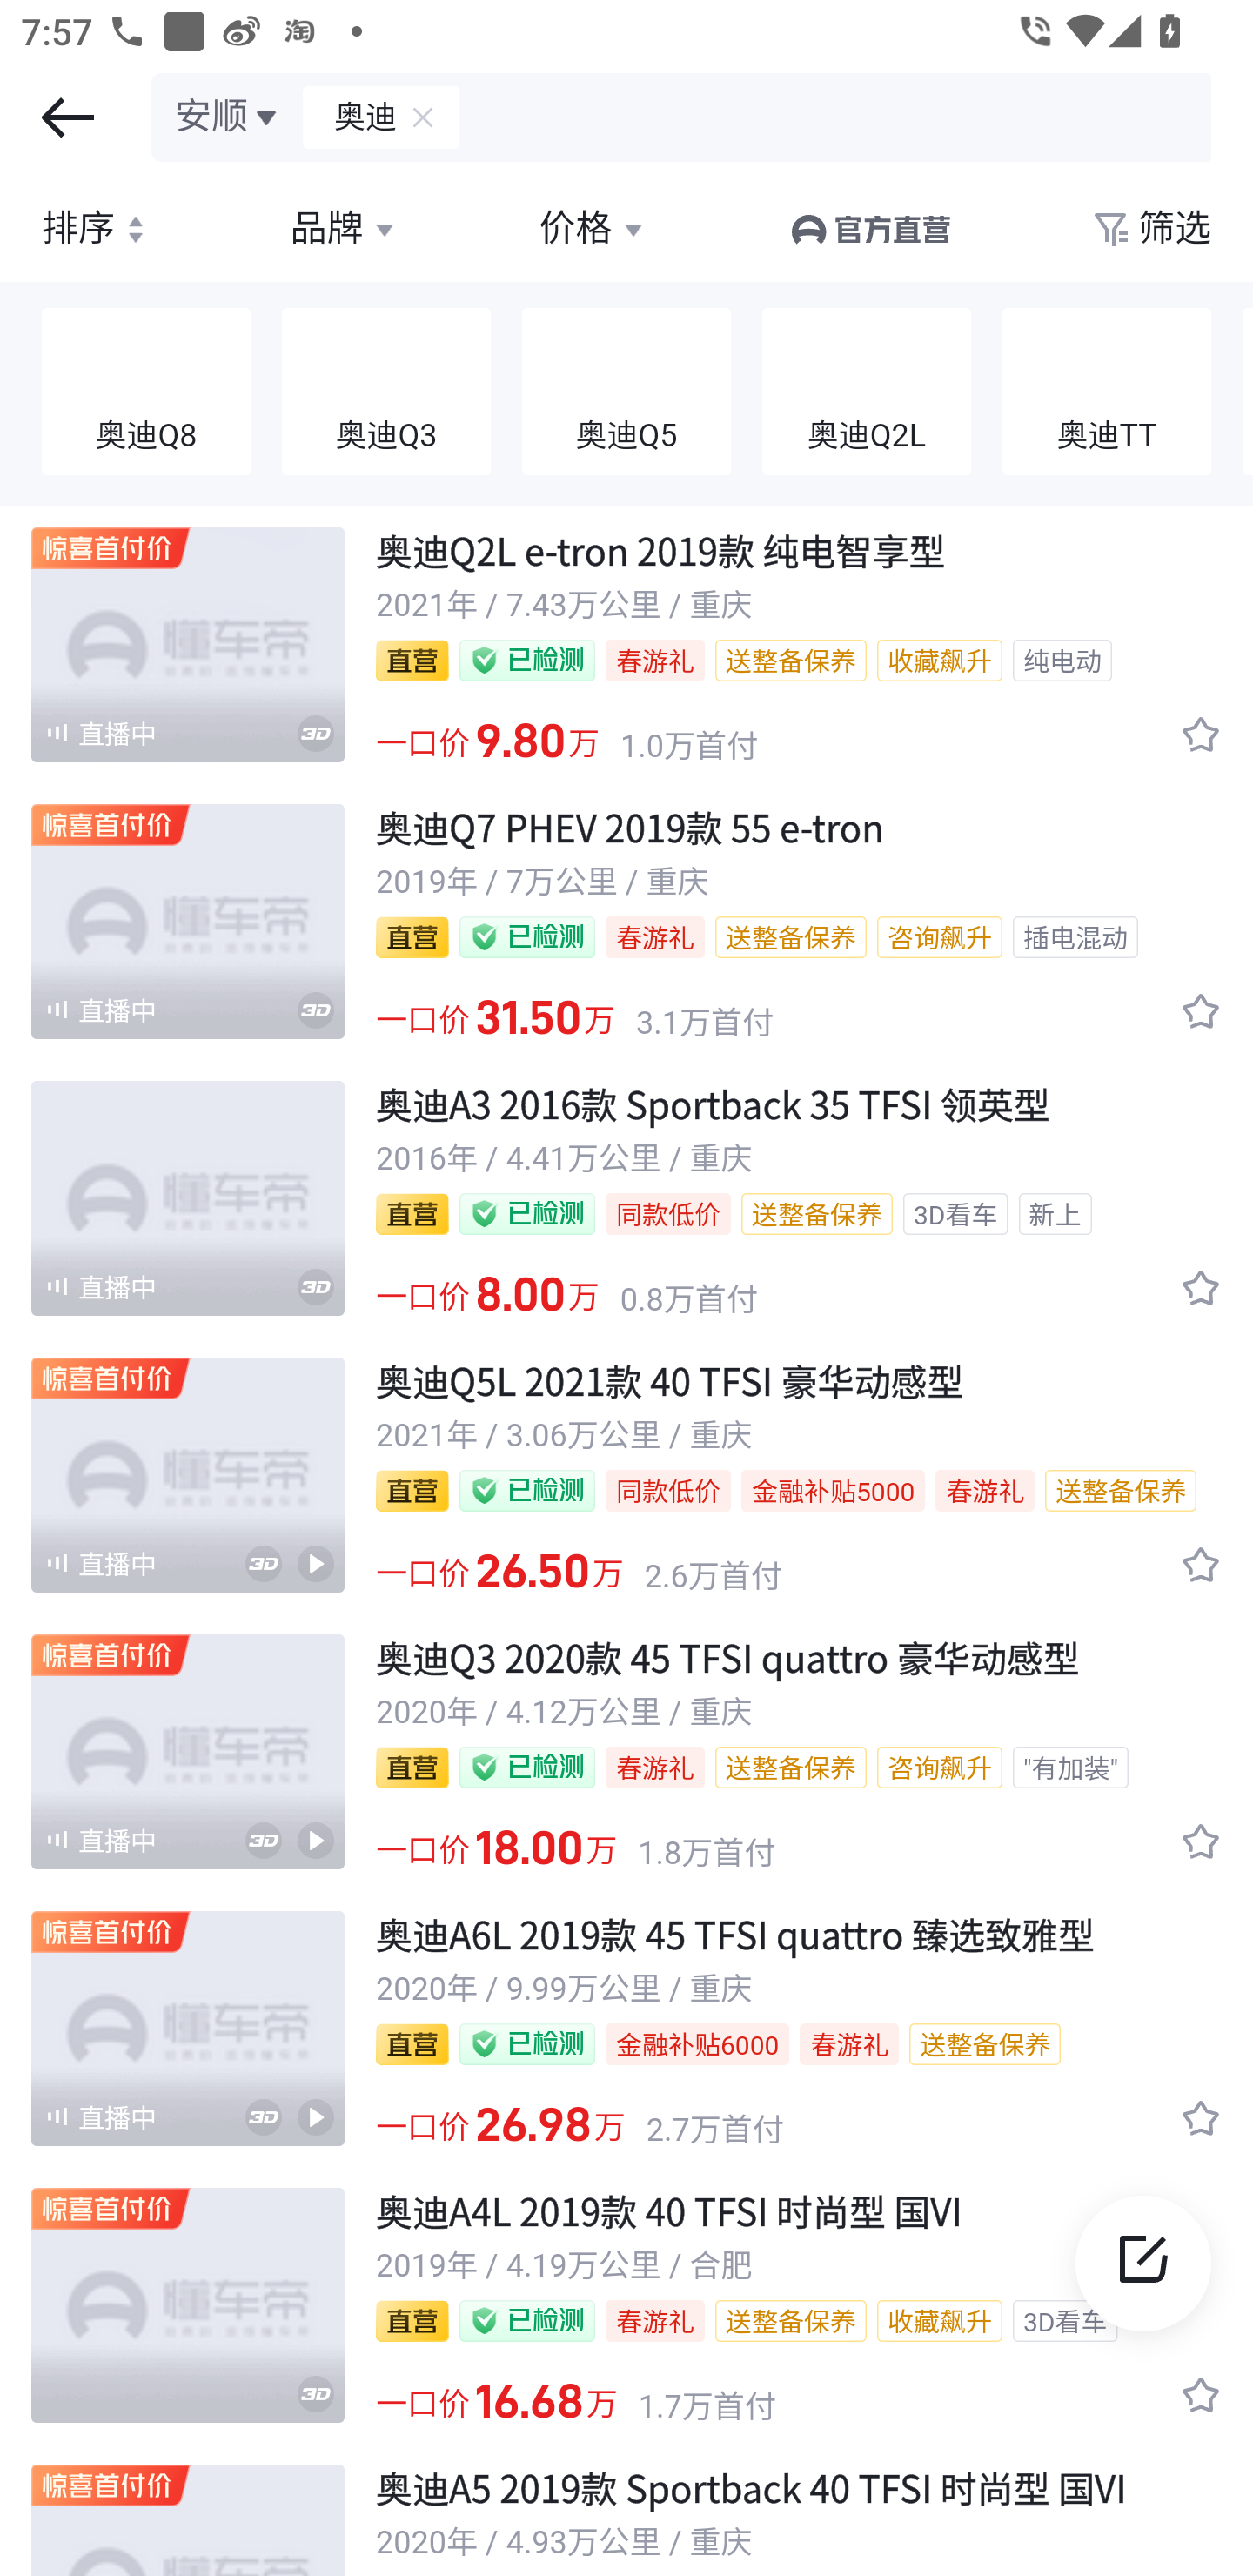  I want to click on 奥迪Q3, so click(386, 392).